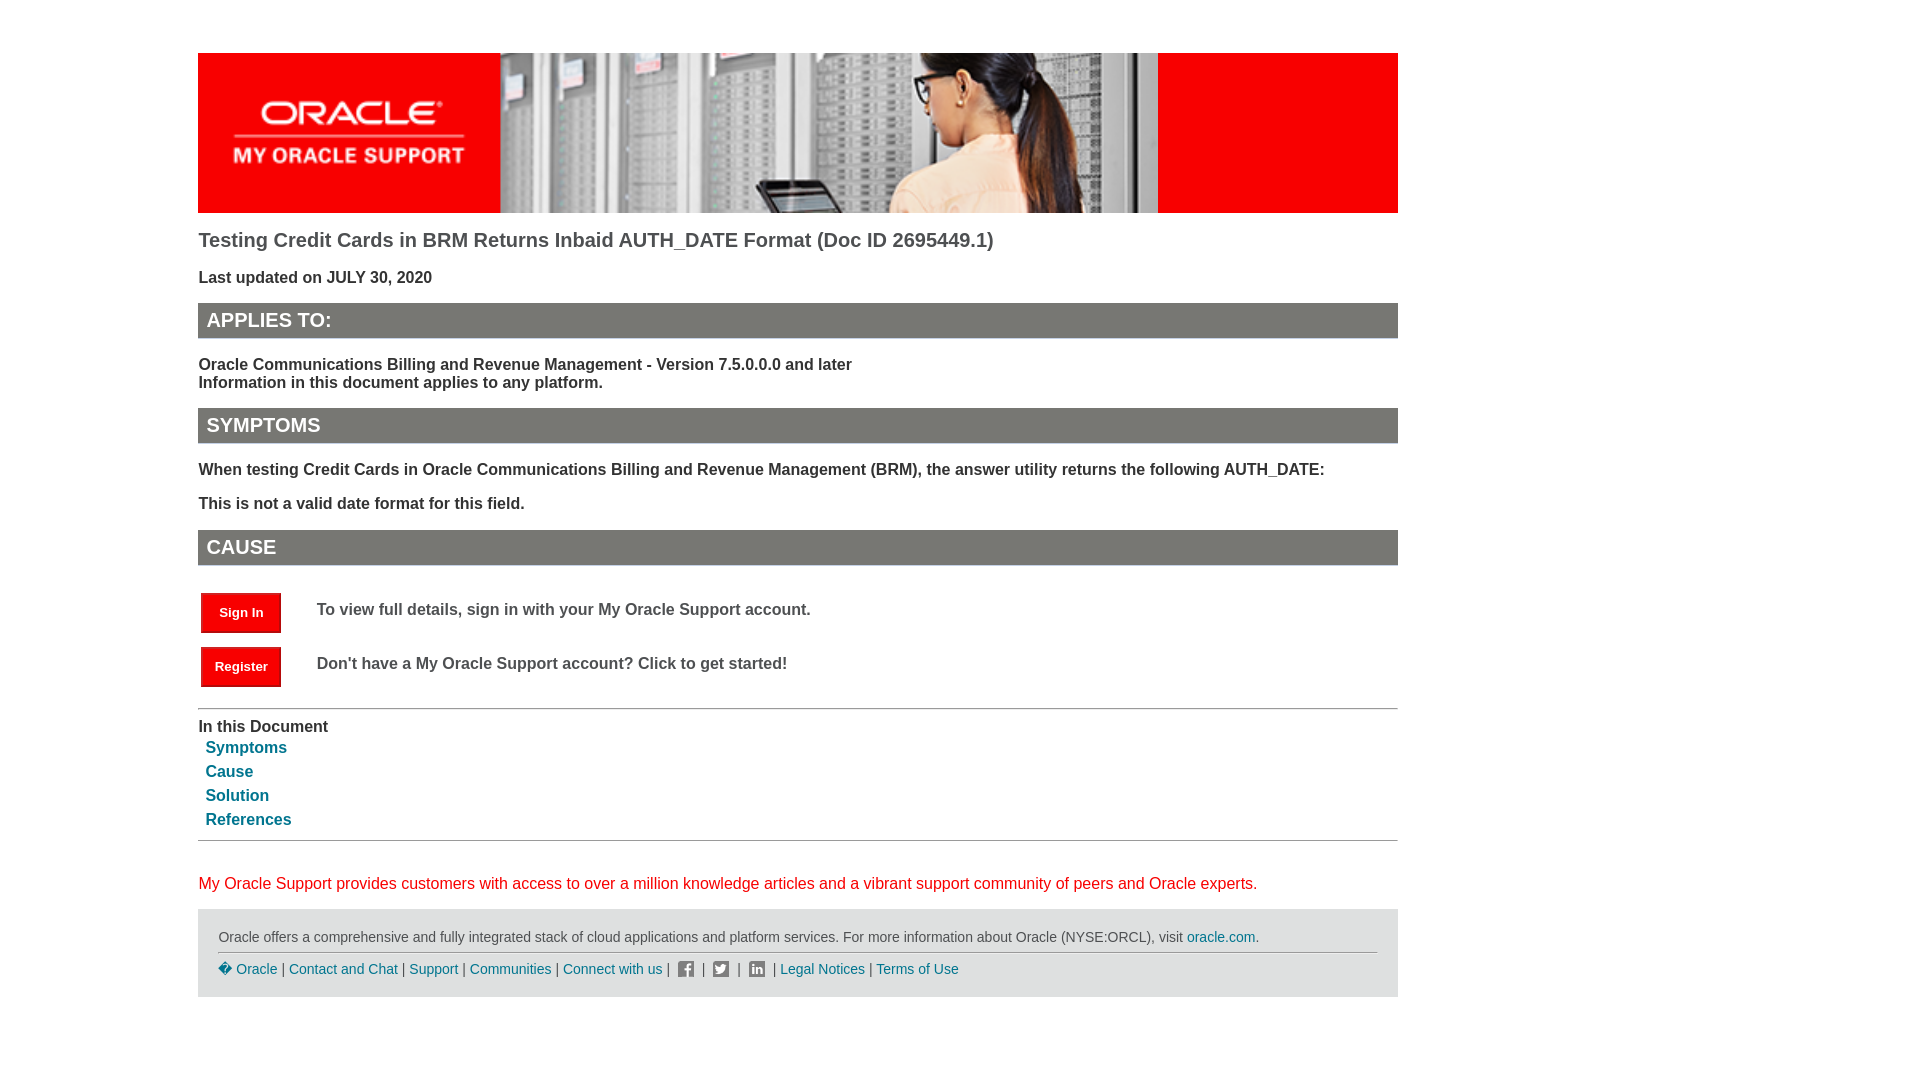 The height and width of the screenshot is (1080, 1920). What do you see at coordinates (916, 969) in the screenshot?
I see `Terms of Use` at bounding box center [916, 969].